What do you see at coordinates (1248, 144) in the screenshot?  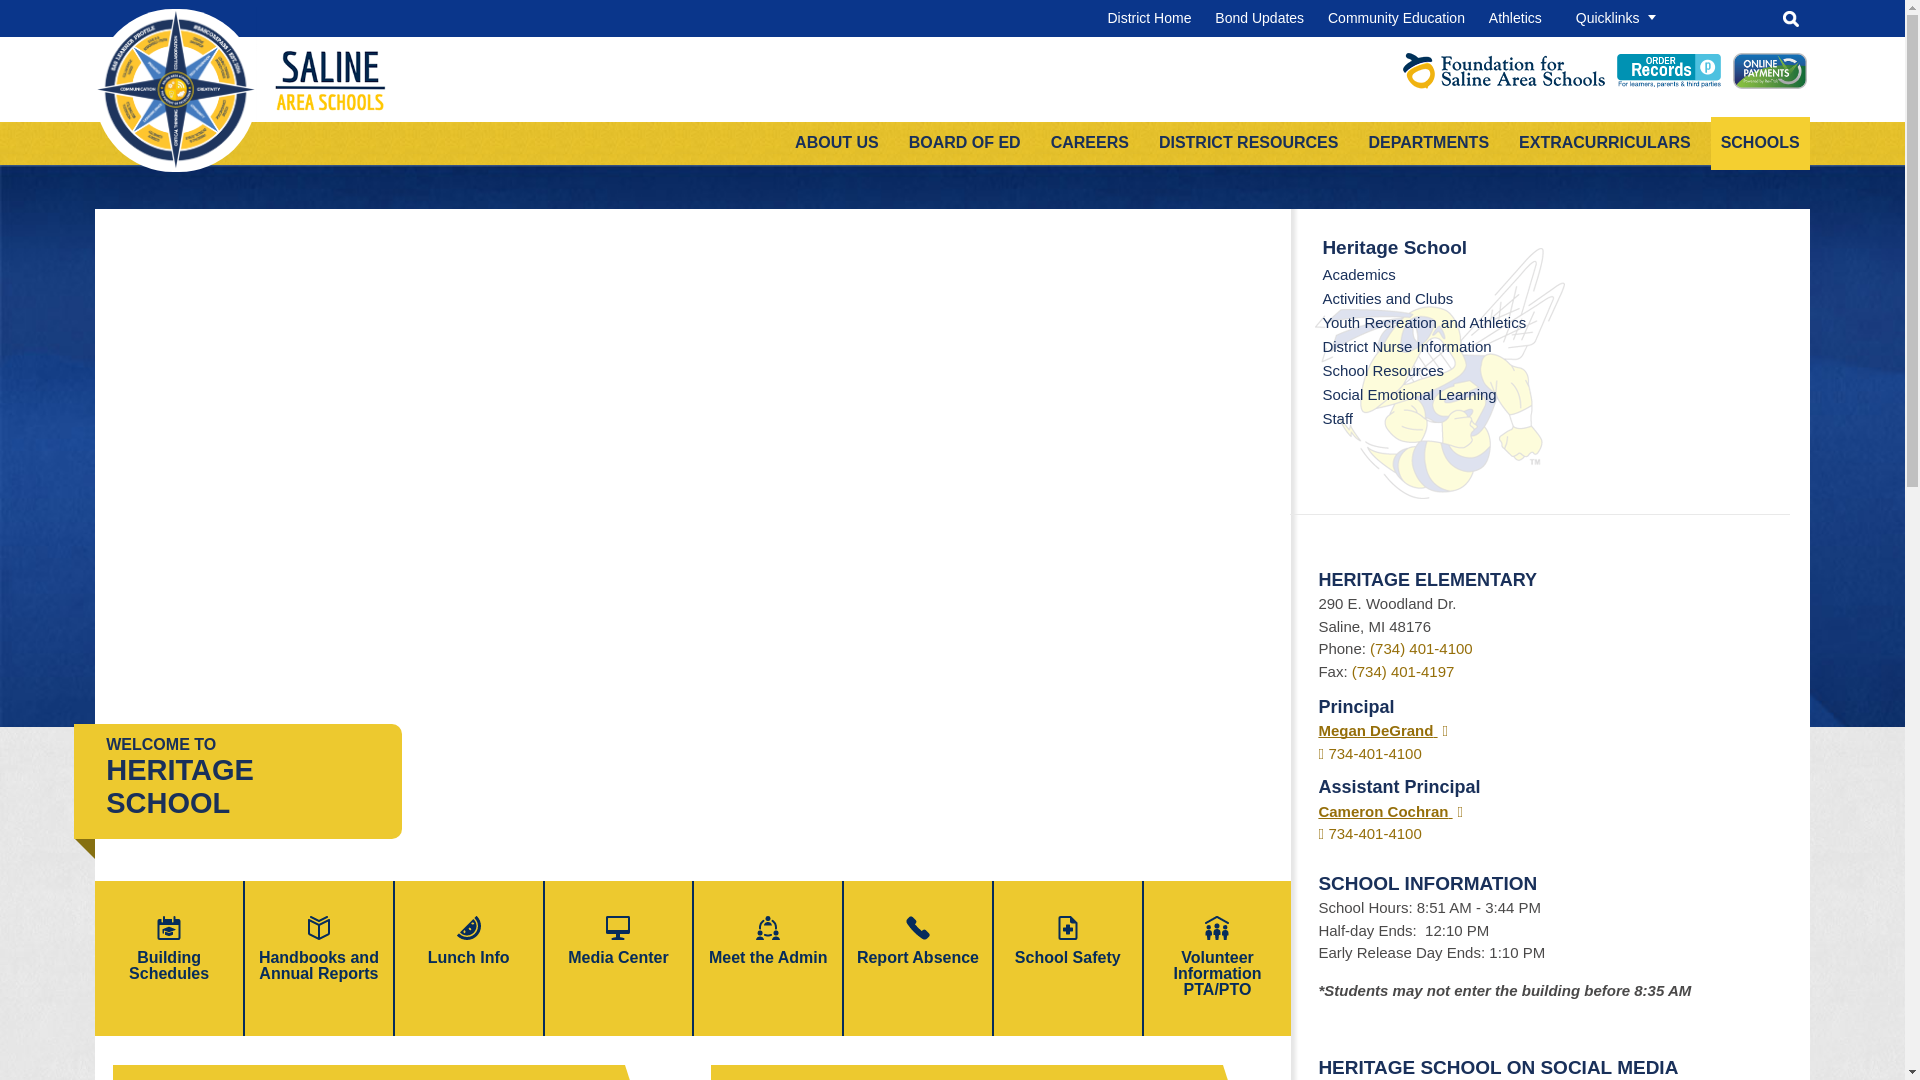 I see `DISTRICT RESOURCES` at bounding box center [1248, 144].